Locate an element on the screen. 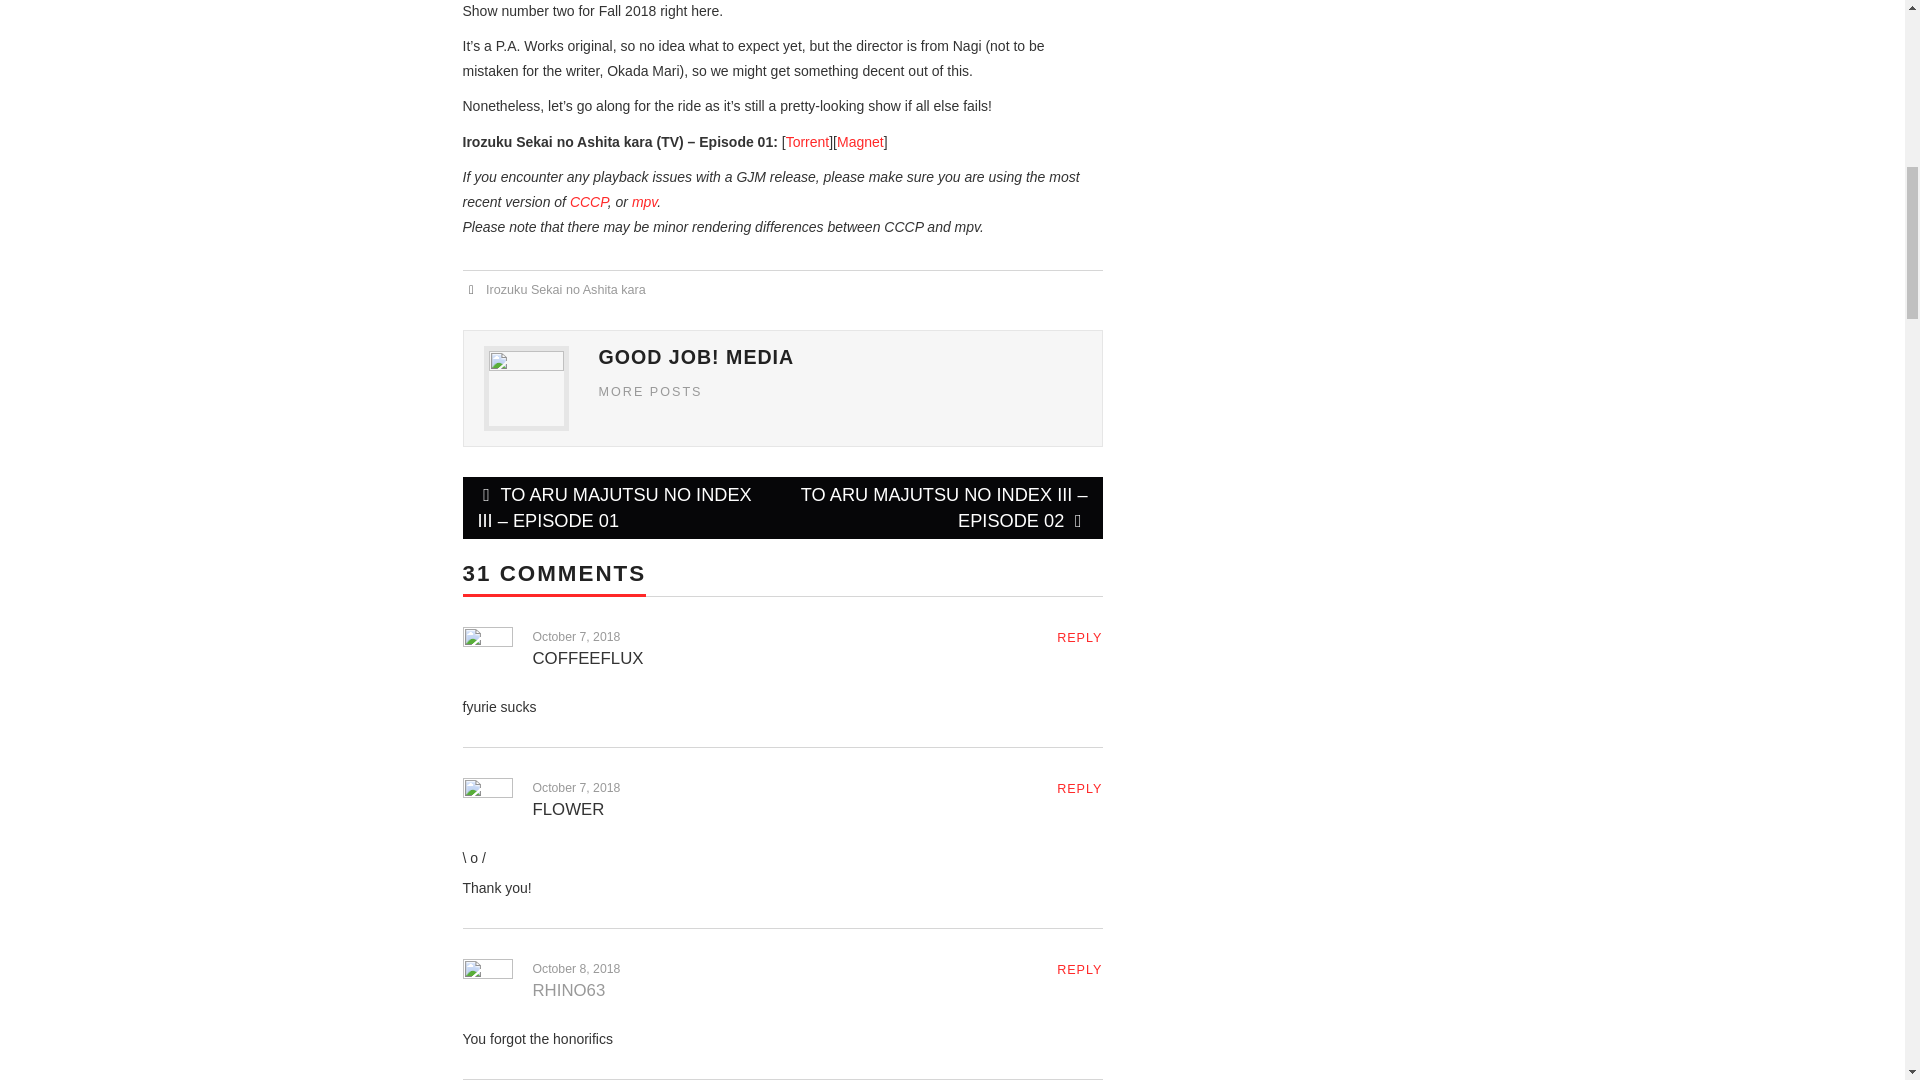  mpv is located at coordinates (644, 202).